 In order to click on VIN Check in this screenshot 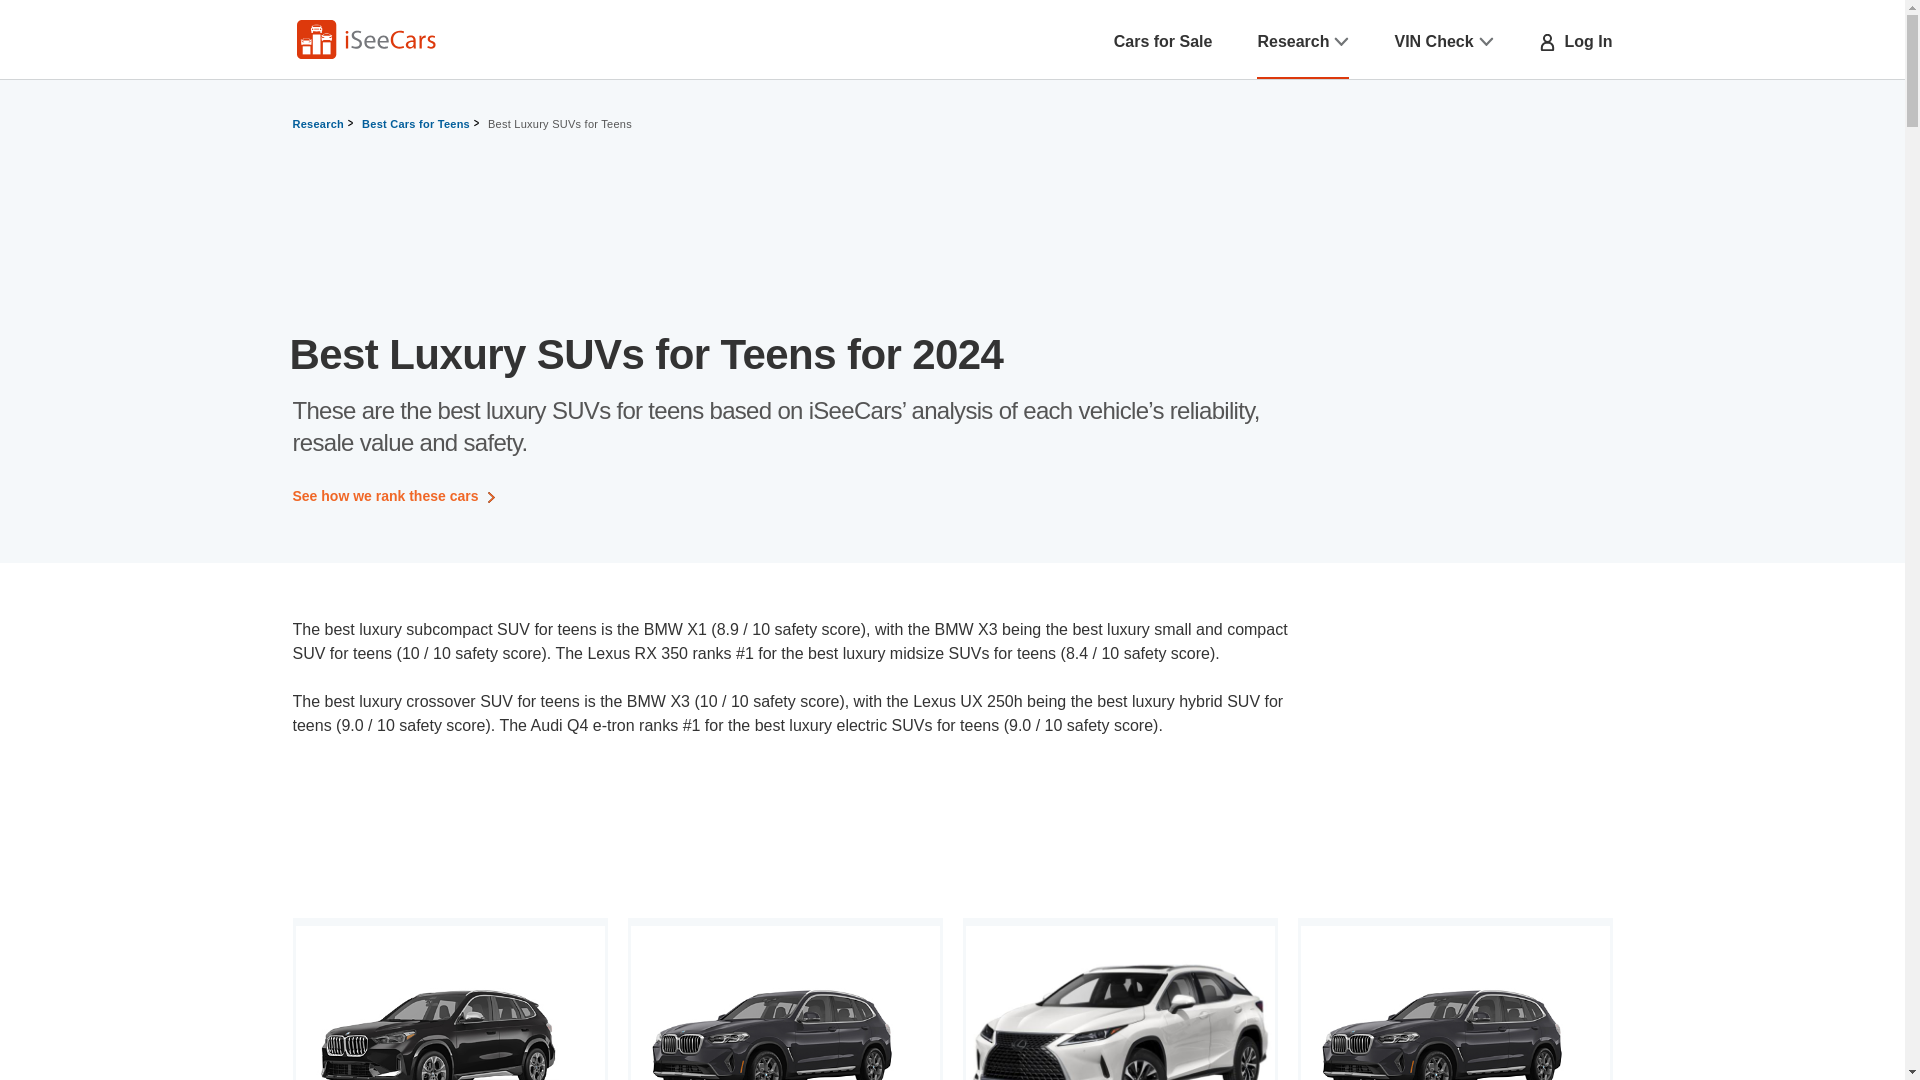, I will do `click(1443, 42)`.